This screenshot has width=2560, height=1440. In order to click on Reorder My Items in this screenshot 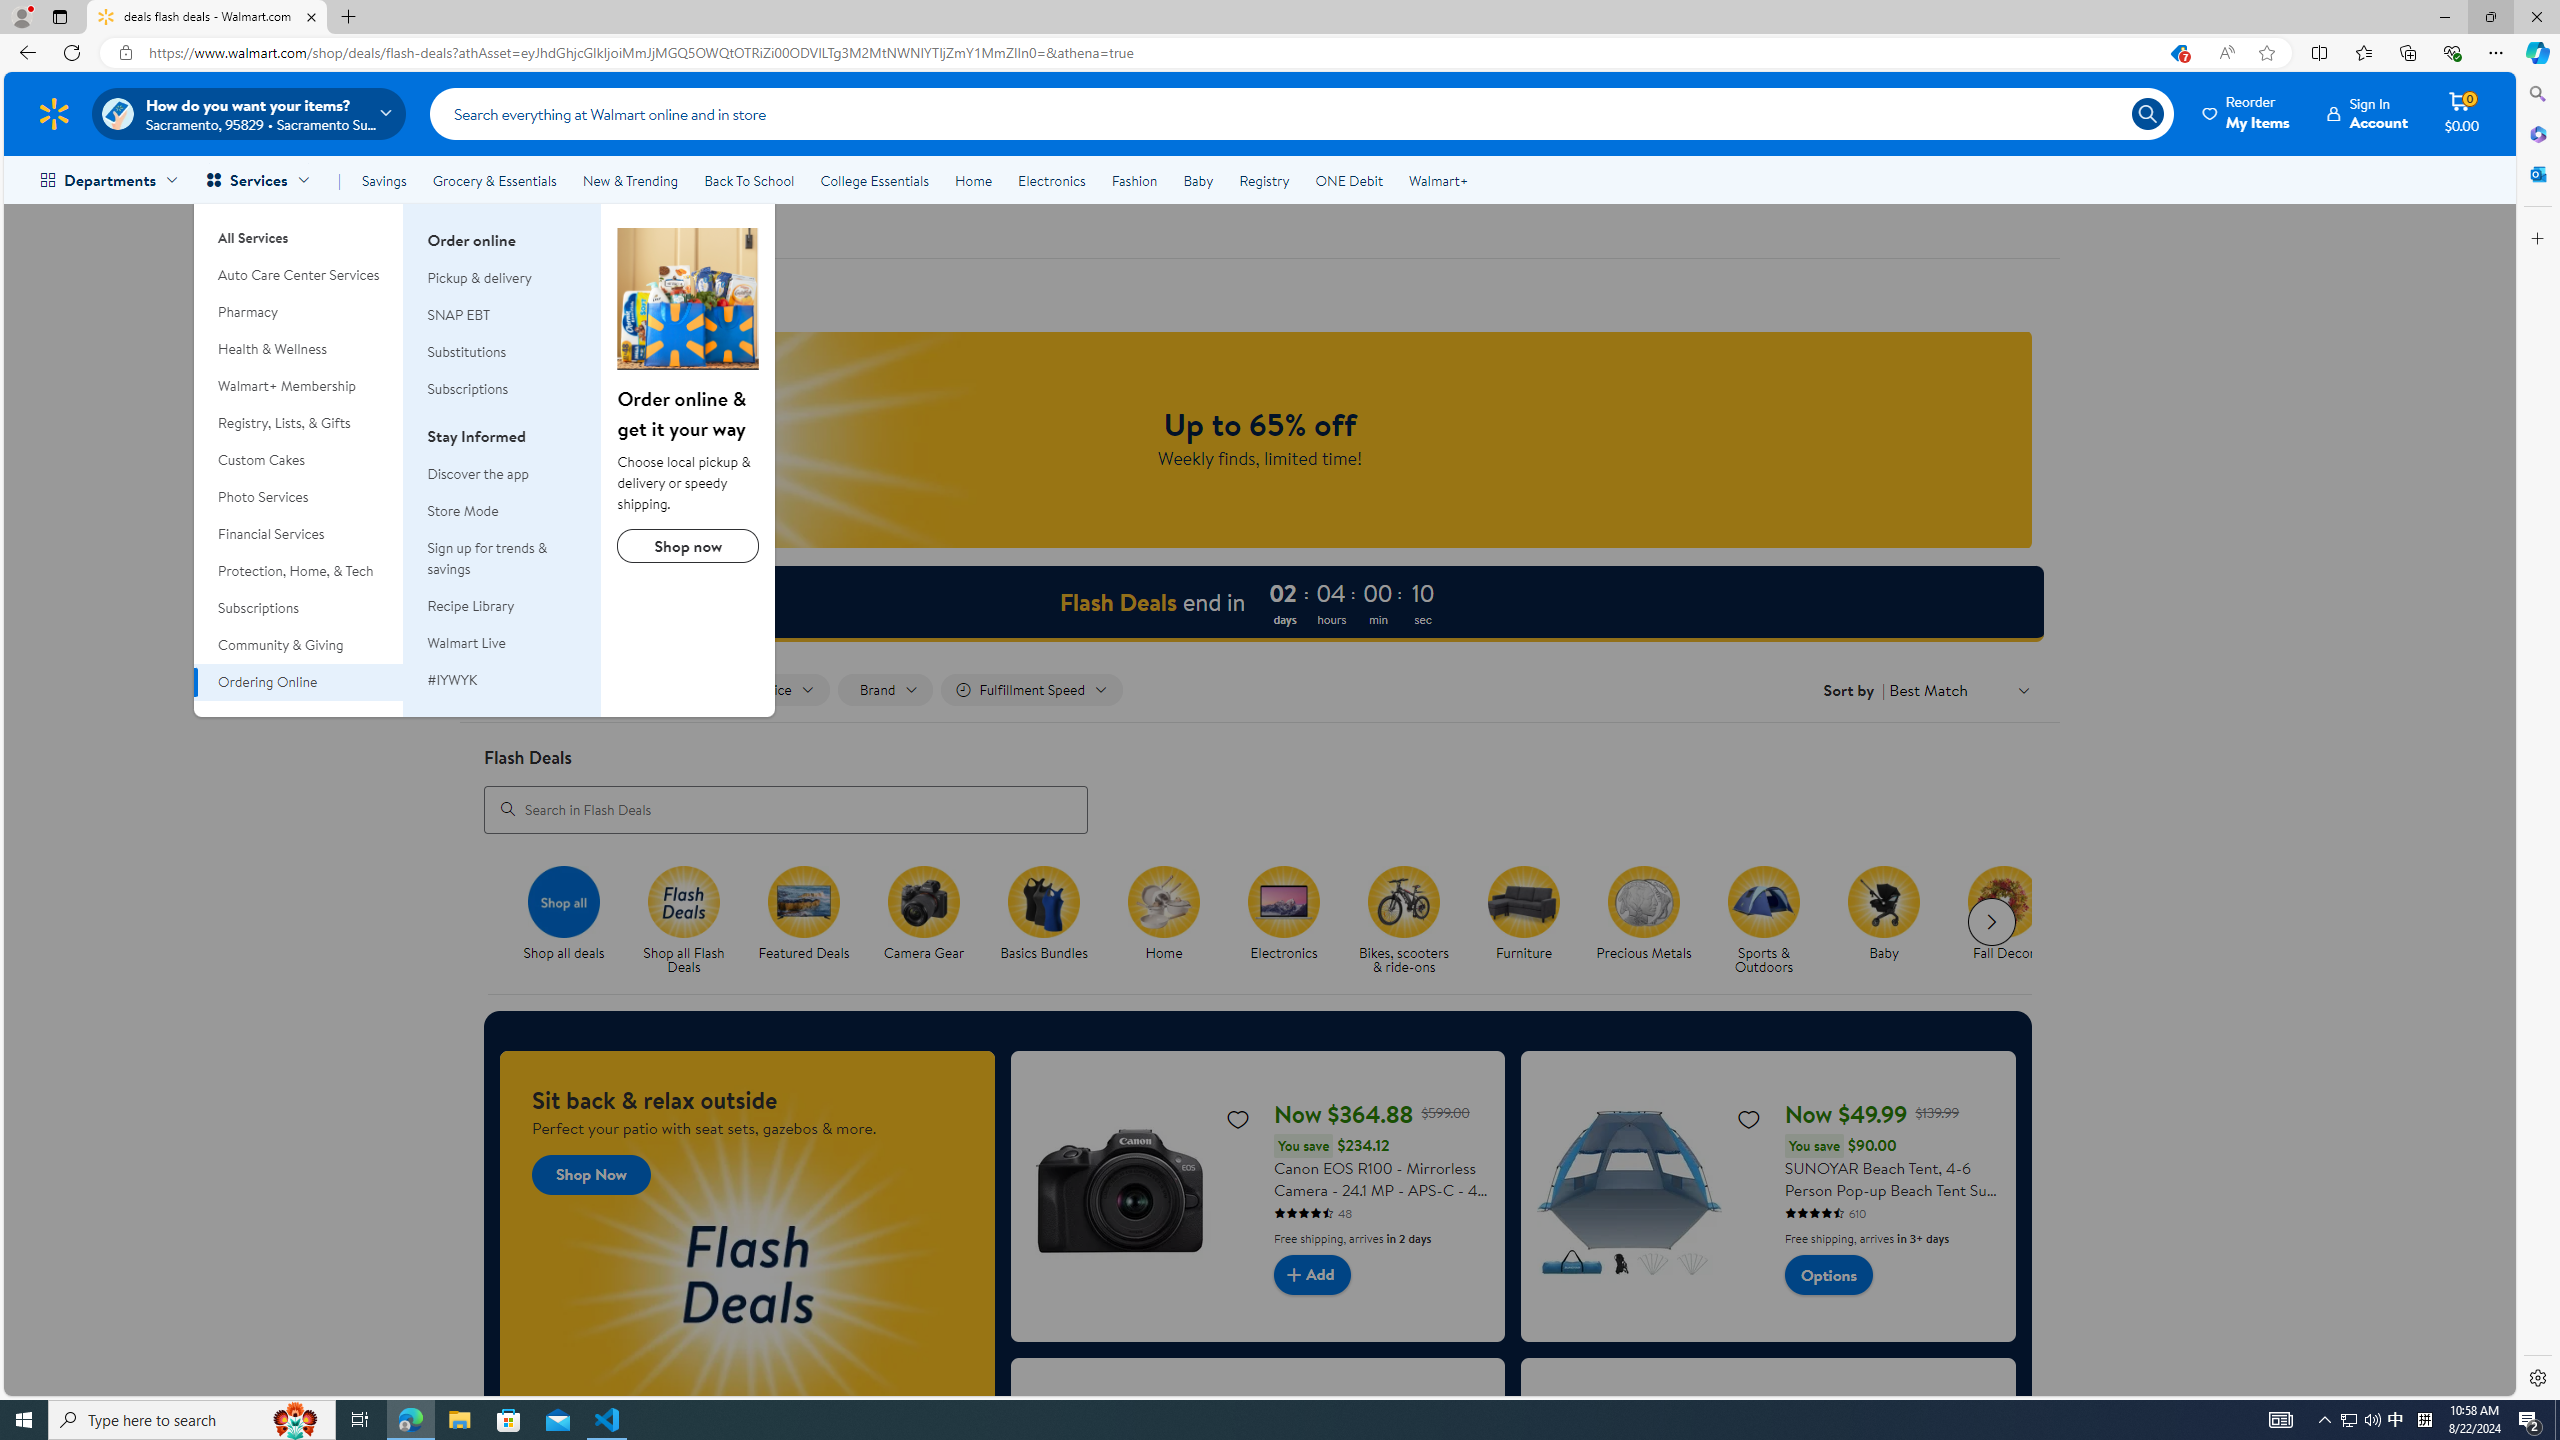, I will do `click(2247, 113)`.